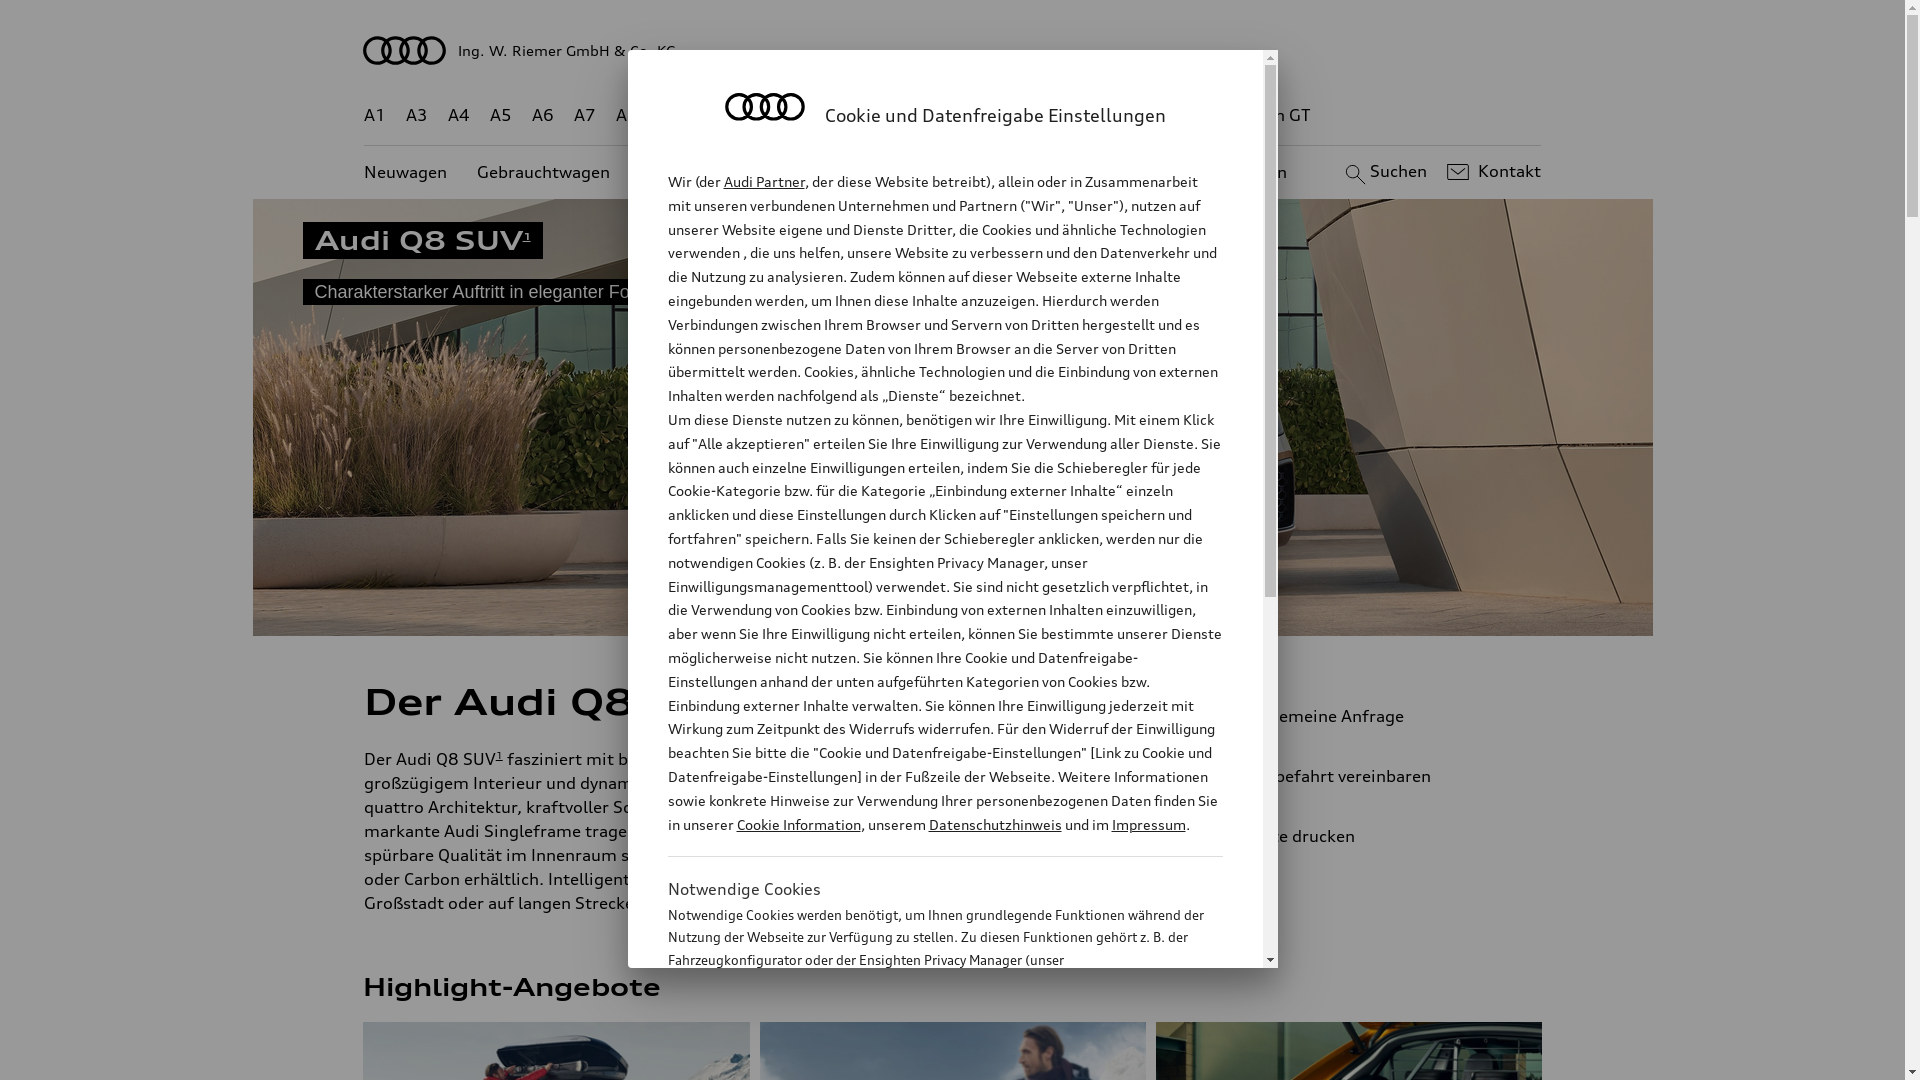 The image size is (1920, 1080). What do you see at coordinates (1384, 172) in the screenshot?
I see `Suchen` at bounding box center [1384, 172].